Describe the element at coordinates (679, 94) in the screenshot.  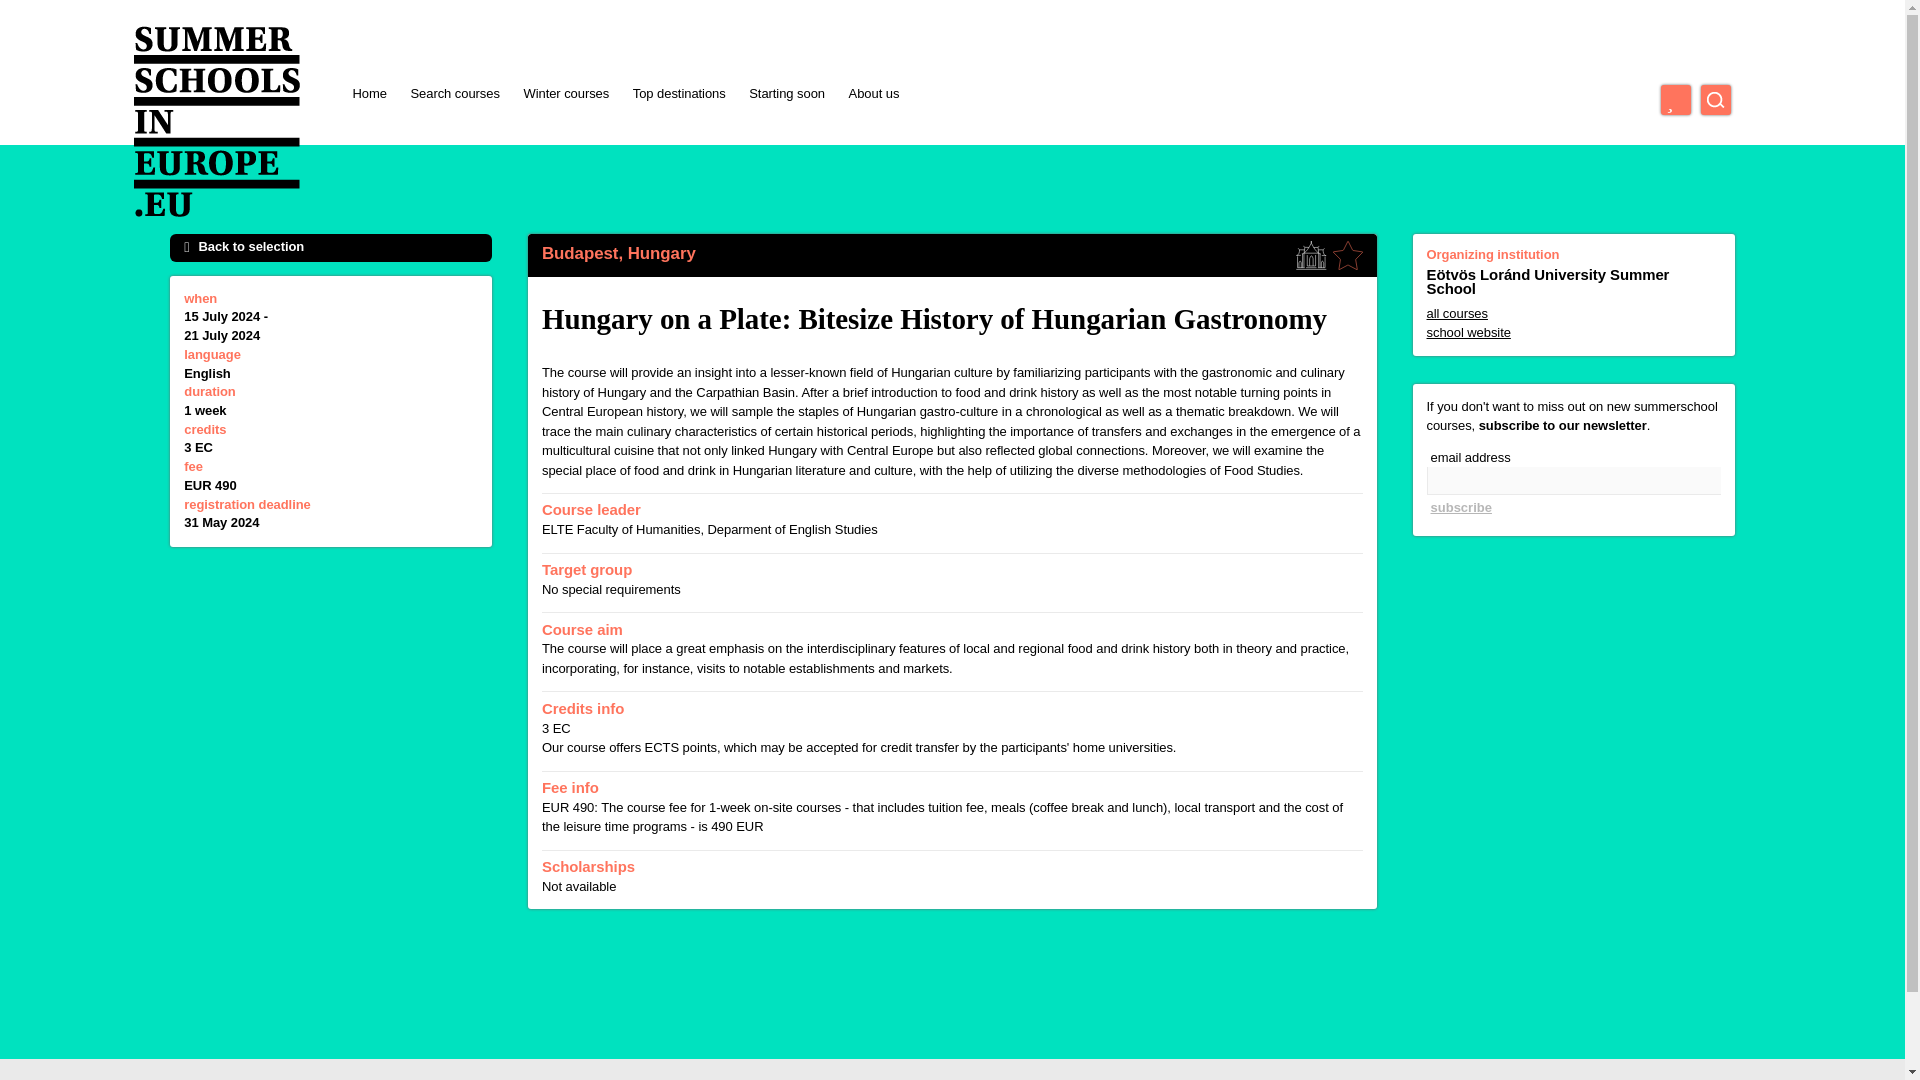
I see `Top destinations` at that location.